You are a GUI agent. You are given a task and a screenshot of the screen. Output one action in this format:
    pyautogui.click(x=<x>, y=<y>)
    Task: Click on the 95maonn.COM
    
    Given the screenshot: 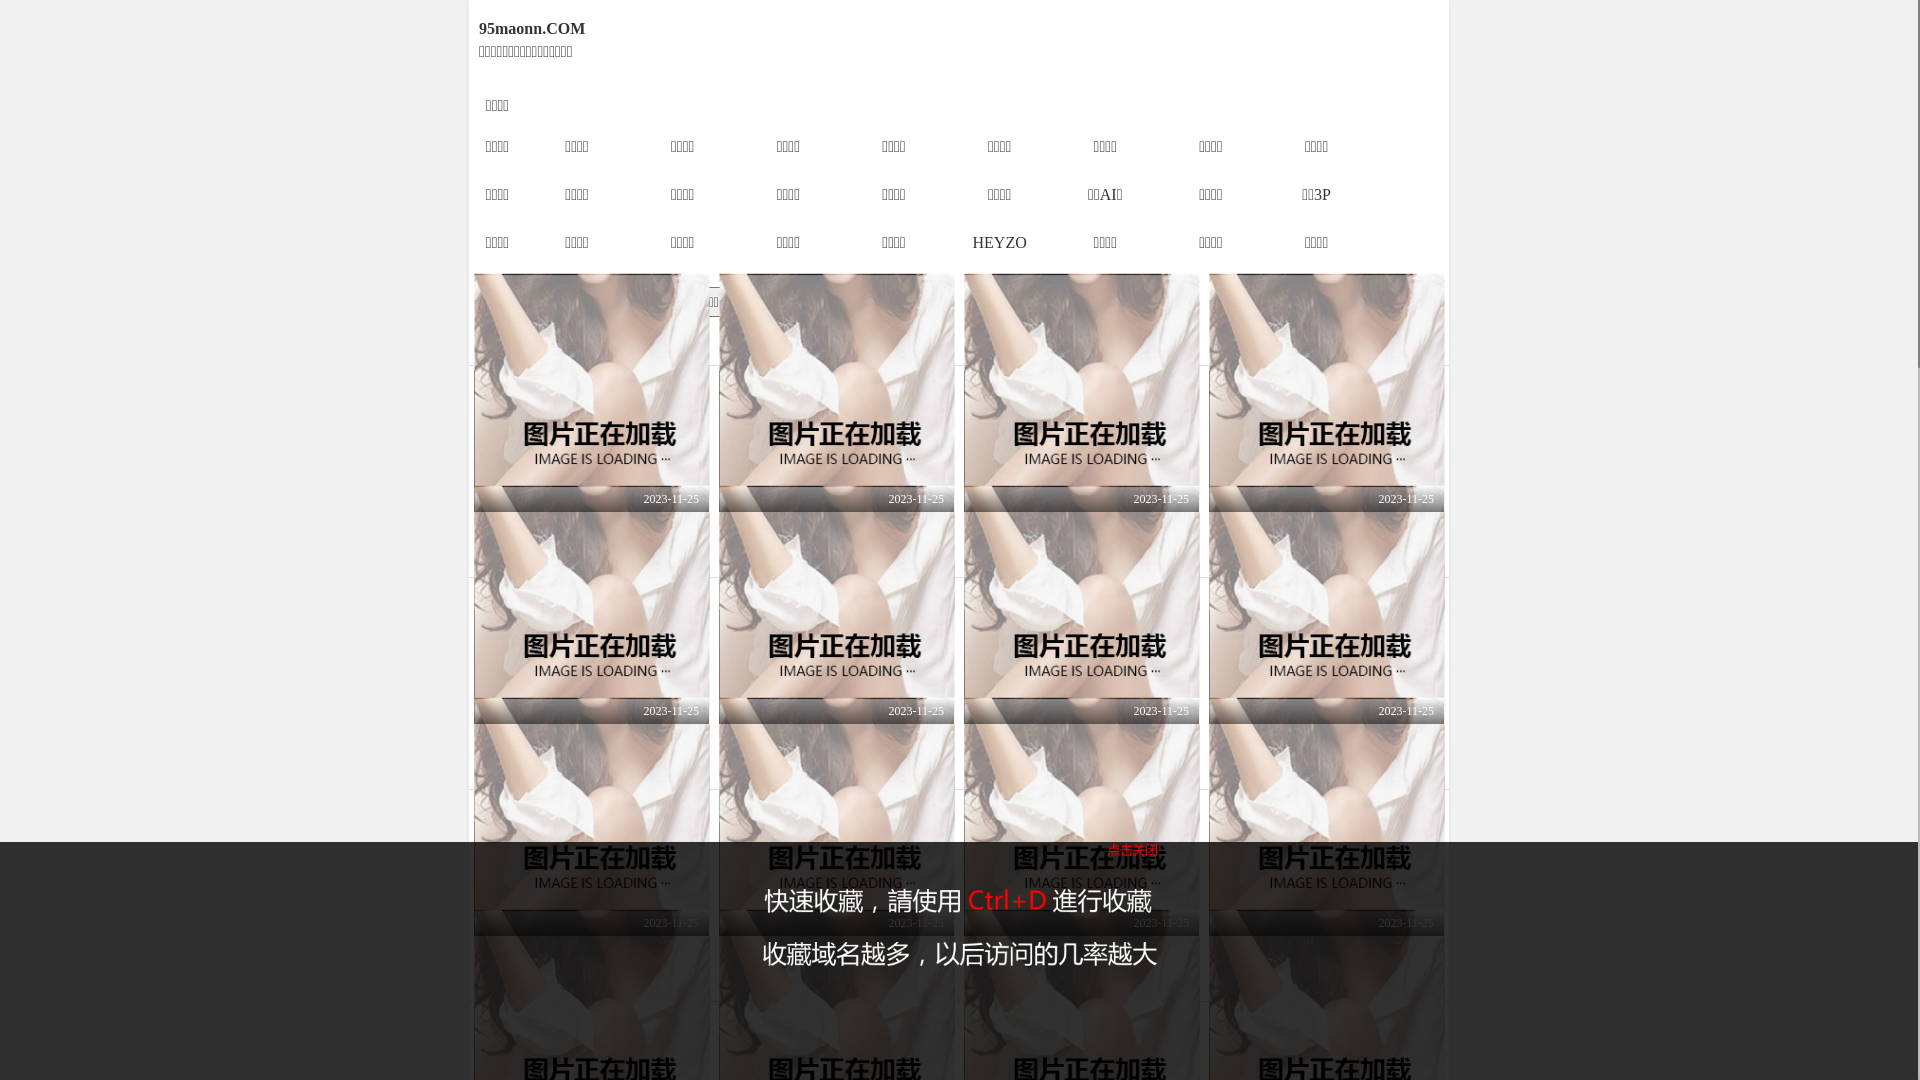 What is the action you would take?
    pyautogui.click(x=863, y=29)
    